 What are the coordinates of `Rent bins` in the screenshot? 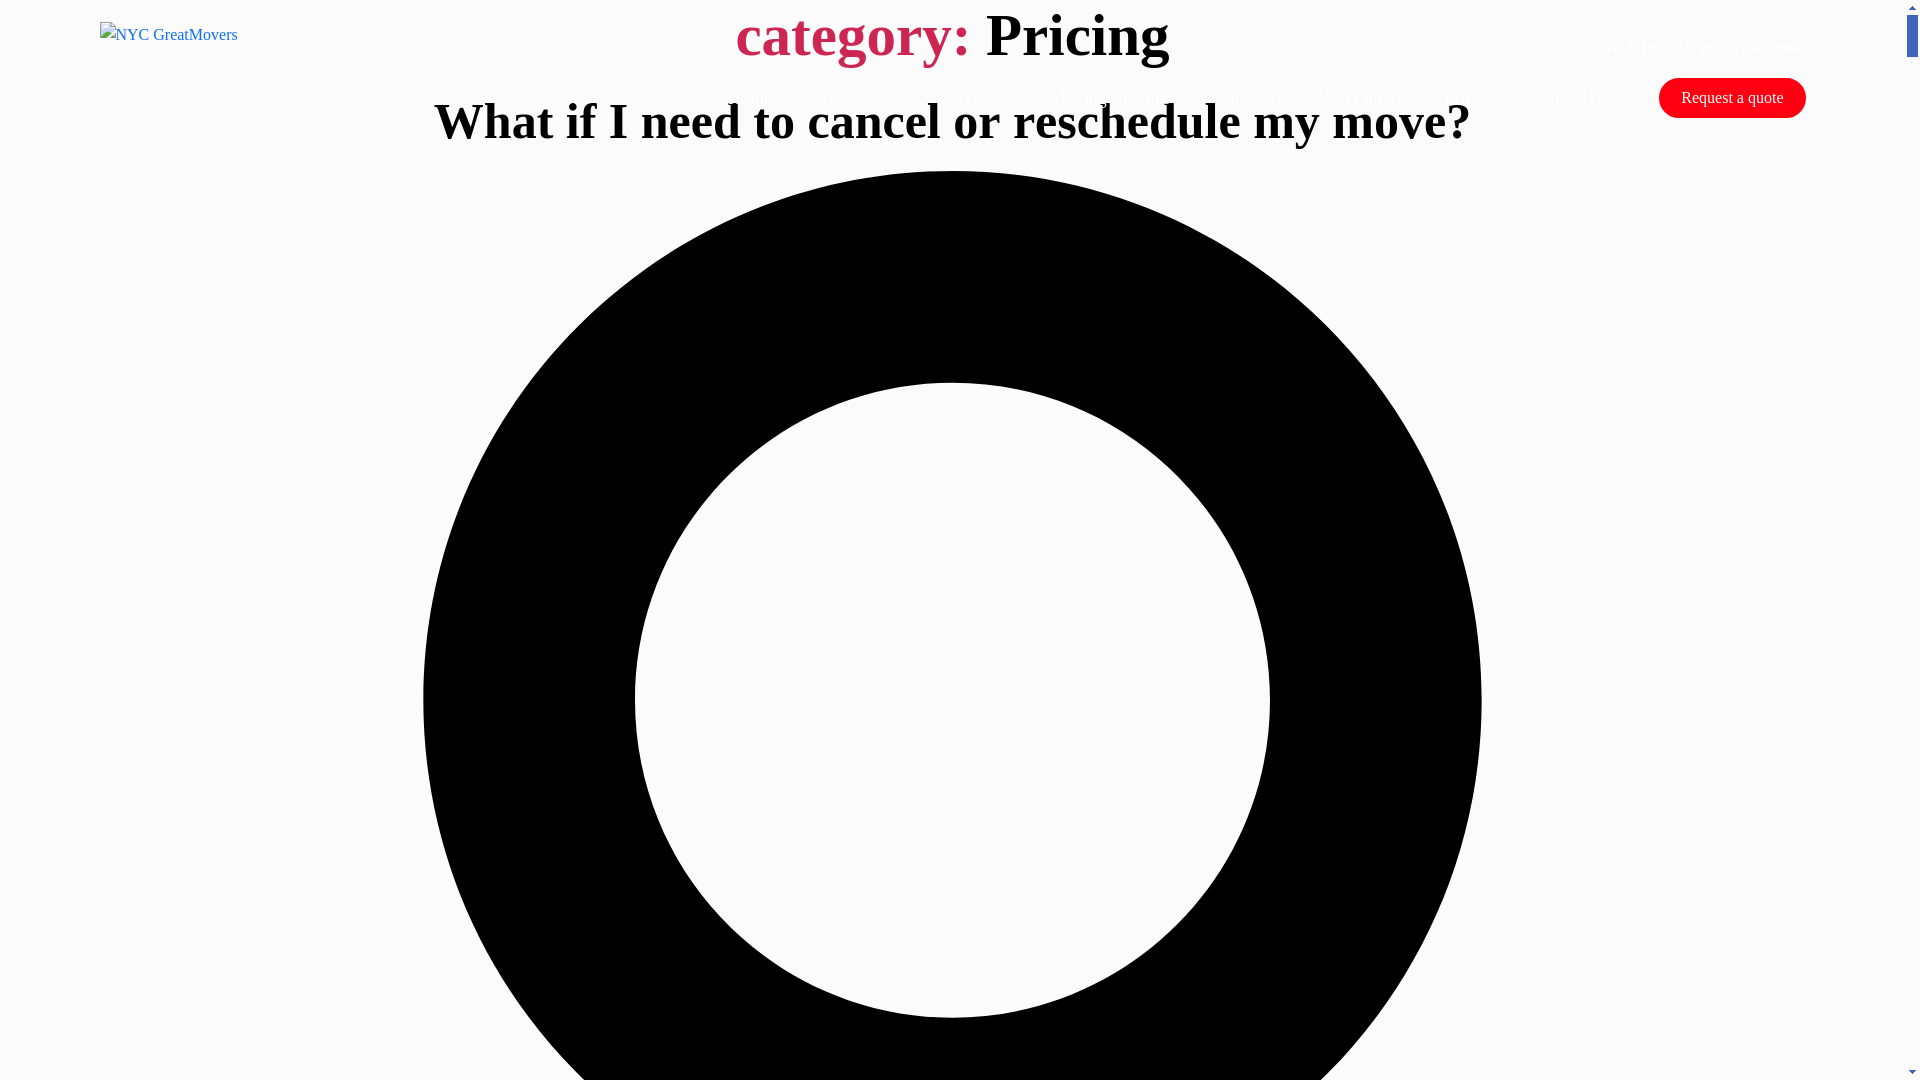 It's located at (1358, 96).